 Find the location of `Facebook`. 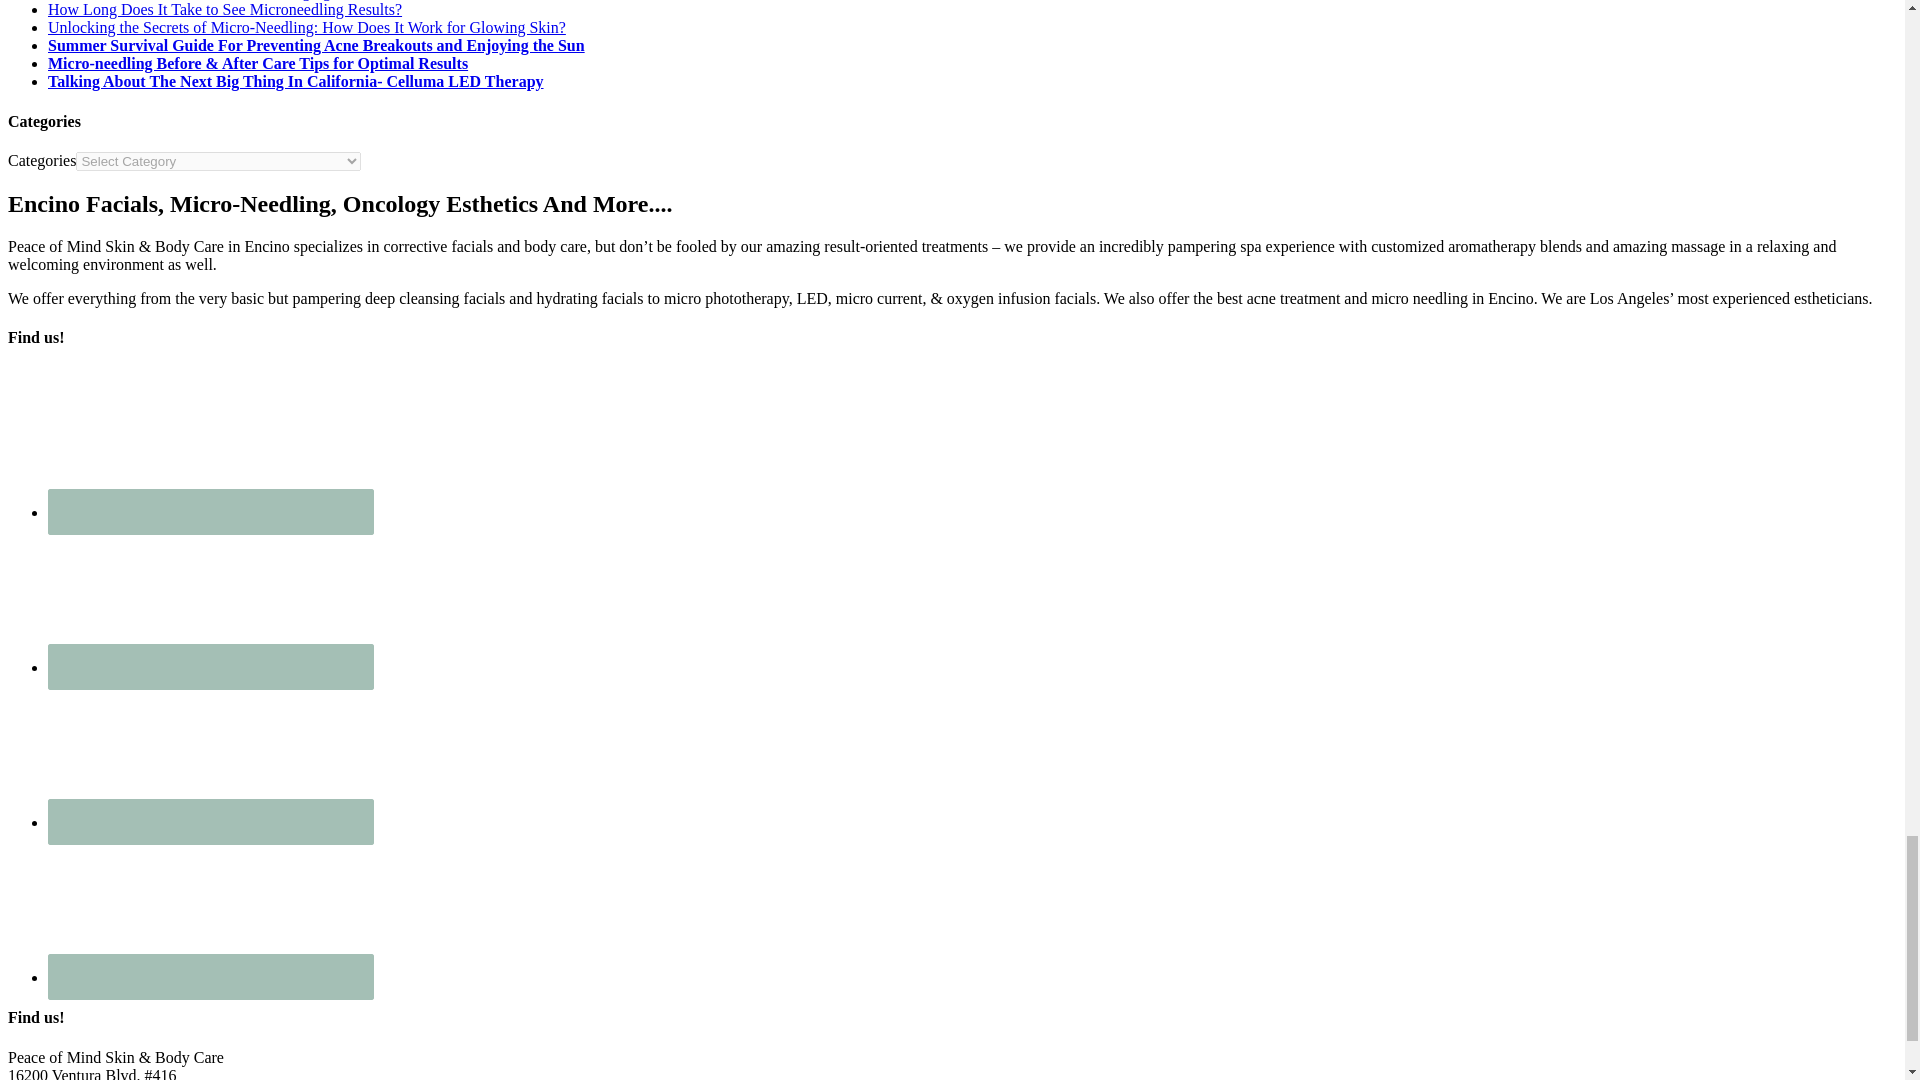

Facebook is located at coordinates (210, 443).